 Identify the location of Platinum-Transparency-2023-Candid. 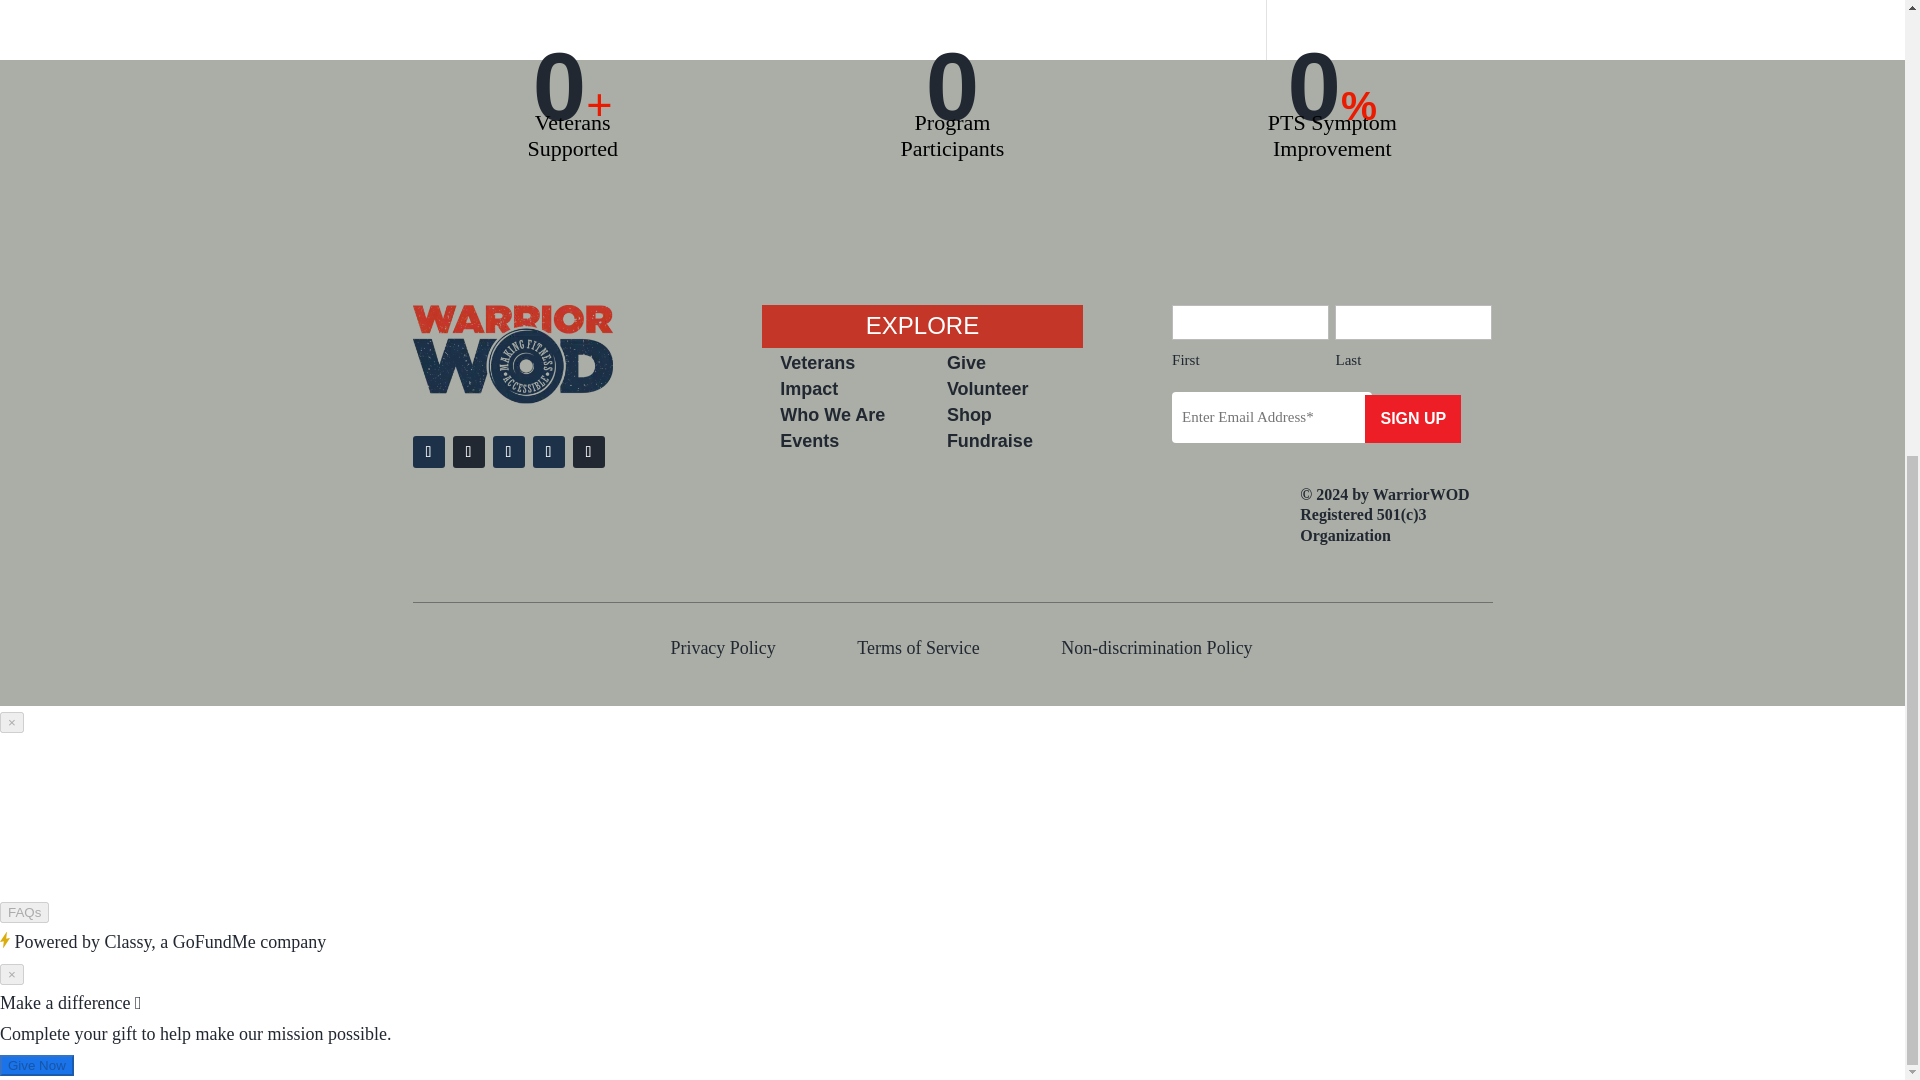
(1202, 538).